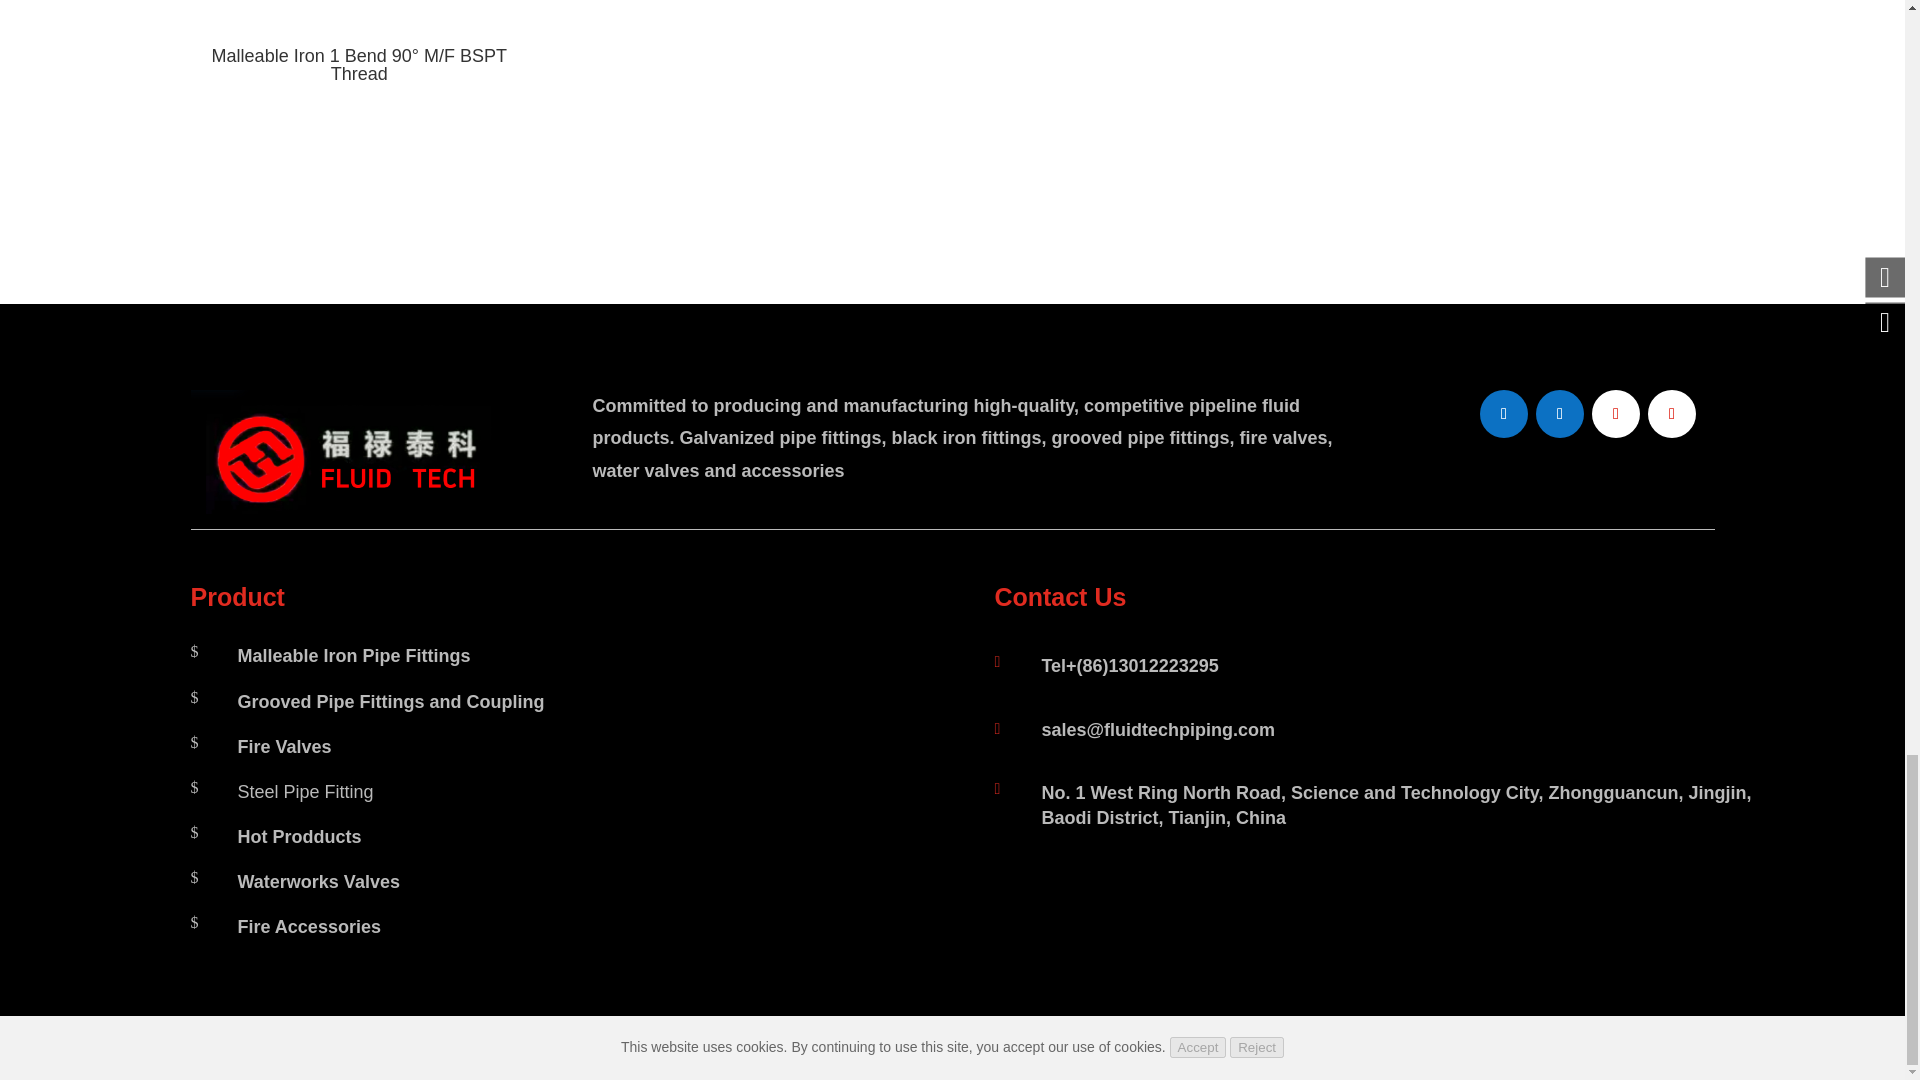 Image resolution: width=1920 pixels, height=1080 pixels. Describe the element at coordinates (1560, 414) in the screenshot. I see `Follow on LinkedIn` at that location.